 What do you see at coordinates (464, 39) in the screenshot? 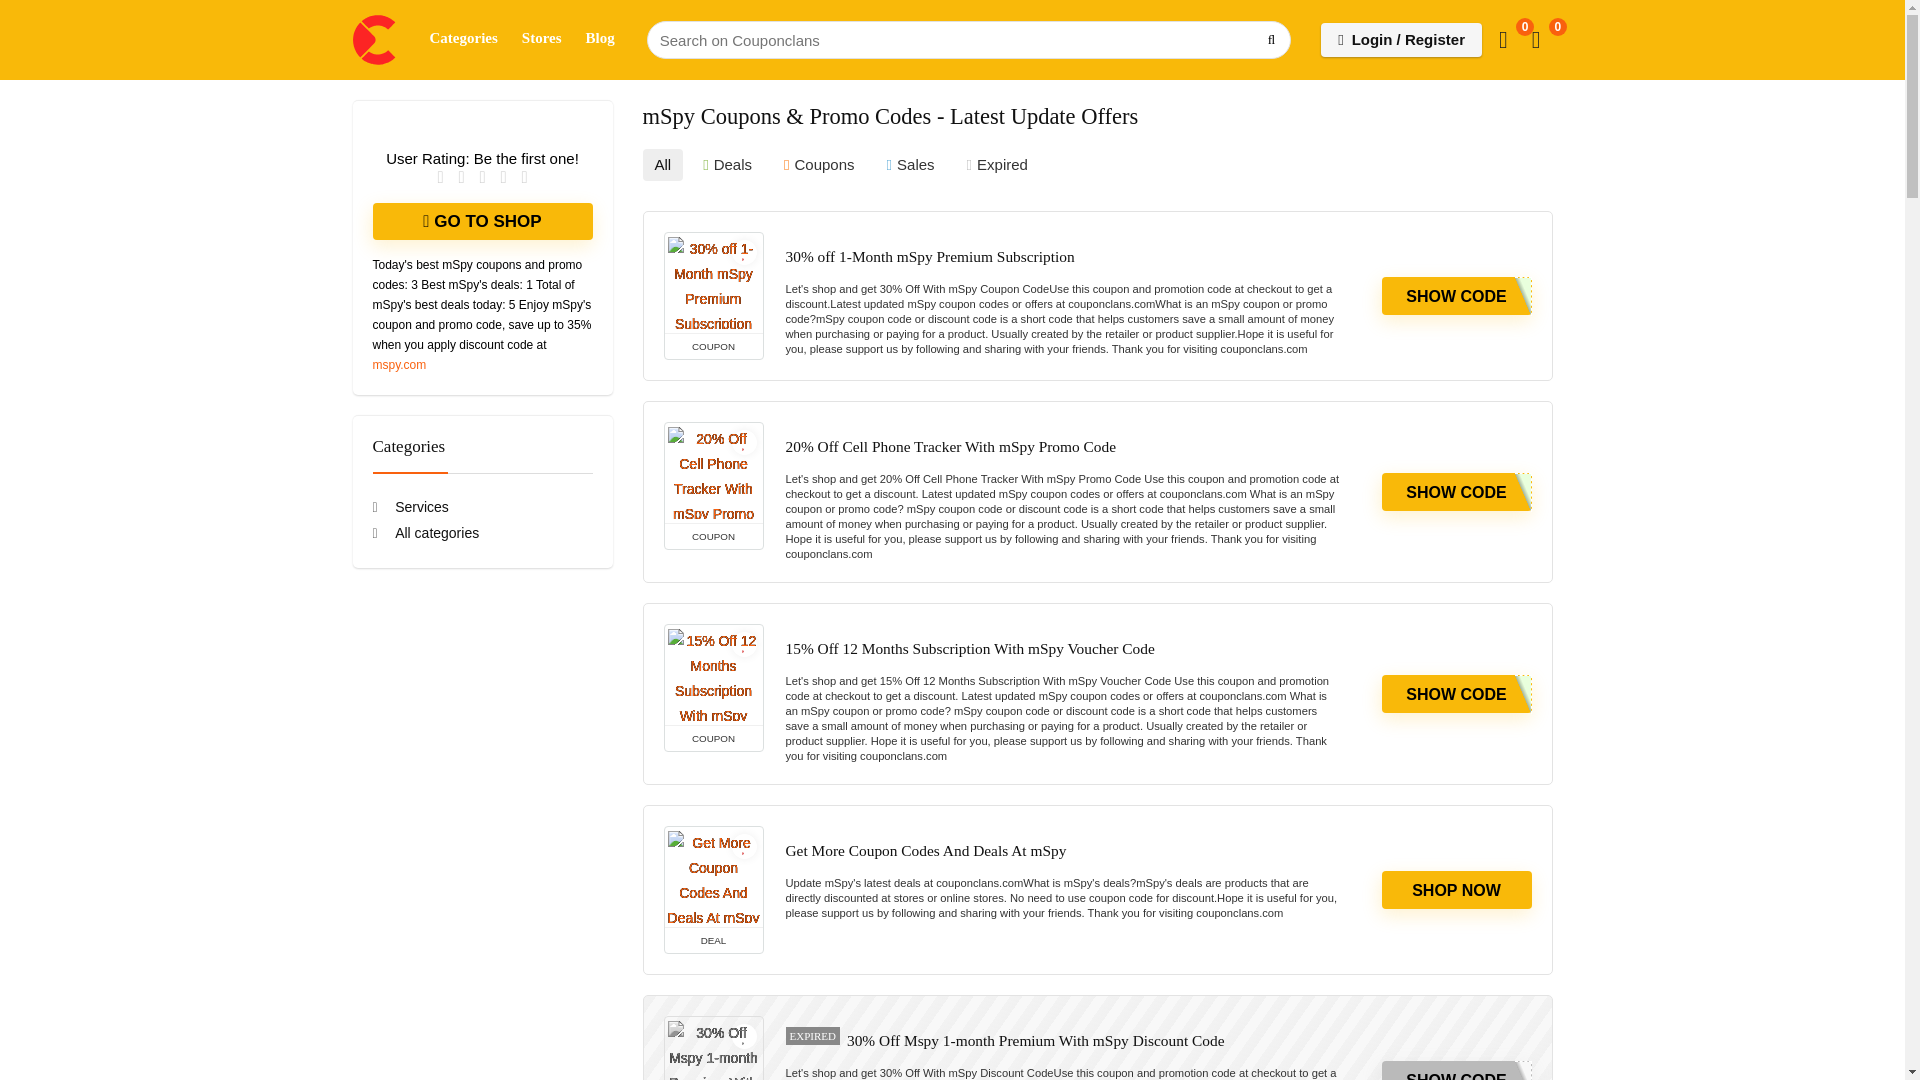
I see `Categories` at bounding box center [464, 39].